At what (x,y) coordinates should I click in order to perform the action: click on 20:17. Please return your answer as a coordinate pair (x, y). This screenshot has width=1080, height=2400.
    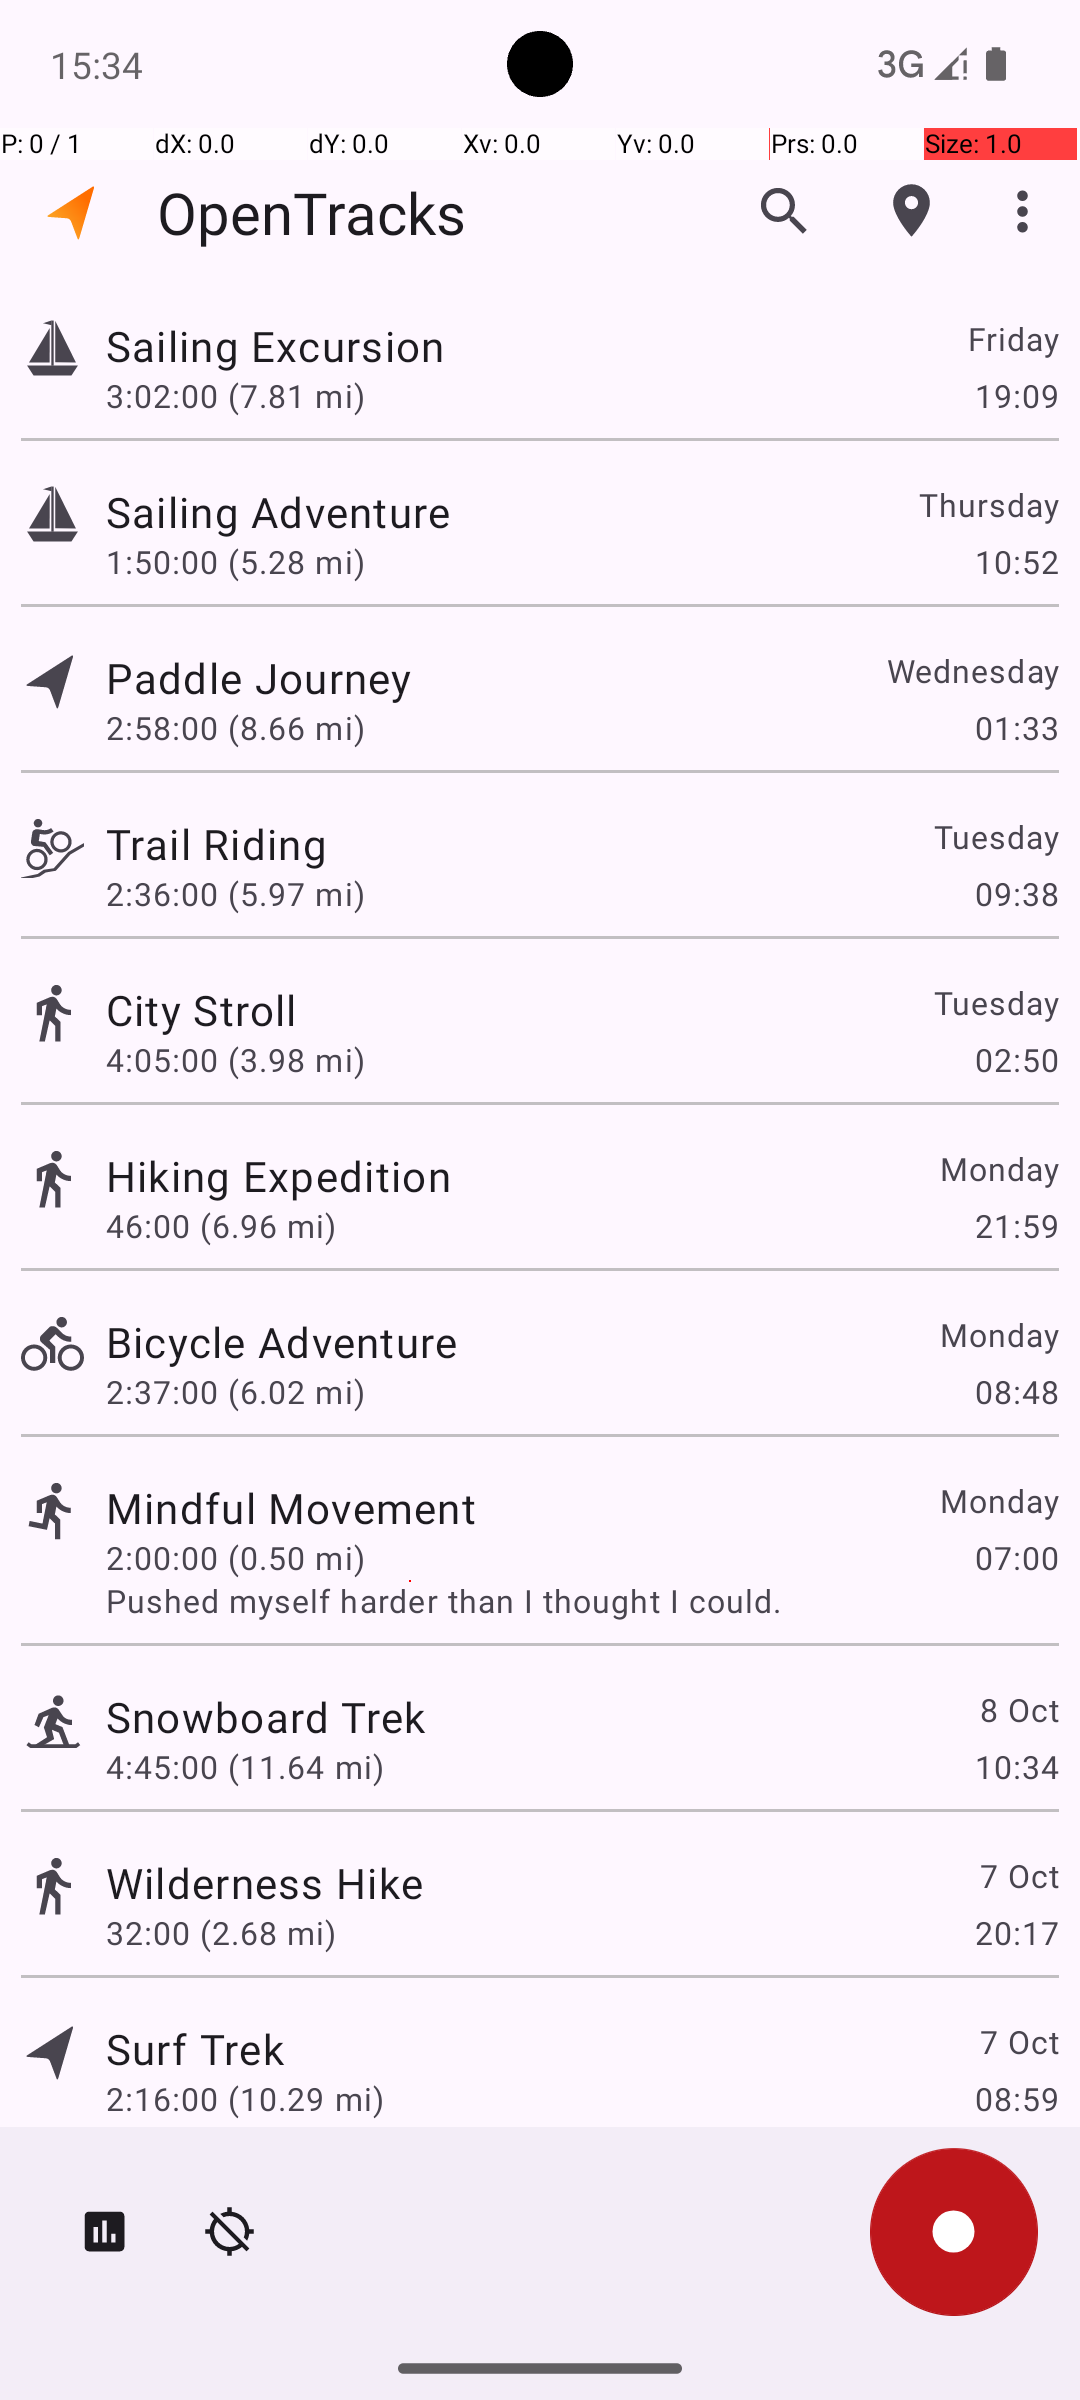
    Looking at the image, I should click on (1016, 1932).